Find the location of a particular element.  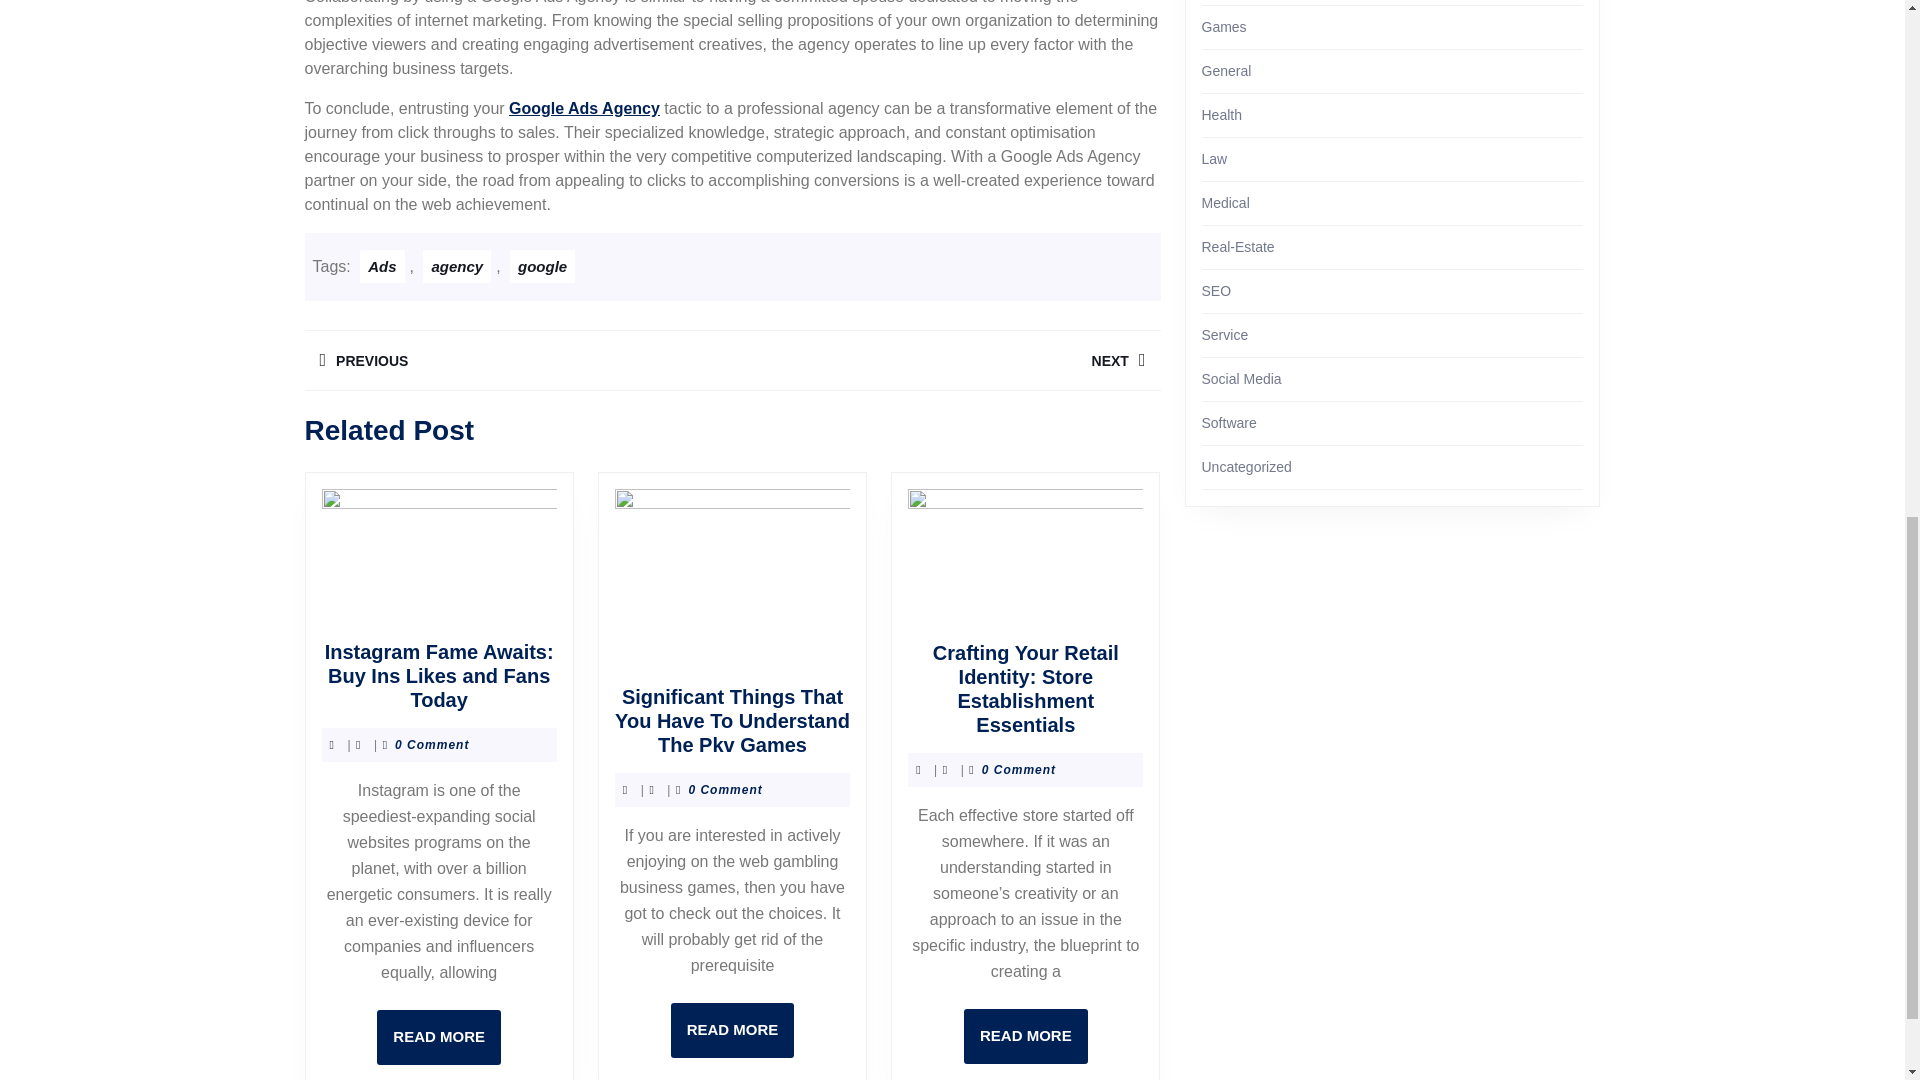

Google Ads Agency is located at coordinates (584, 108).